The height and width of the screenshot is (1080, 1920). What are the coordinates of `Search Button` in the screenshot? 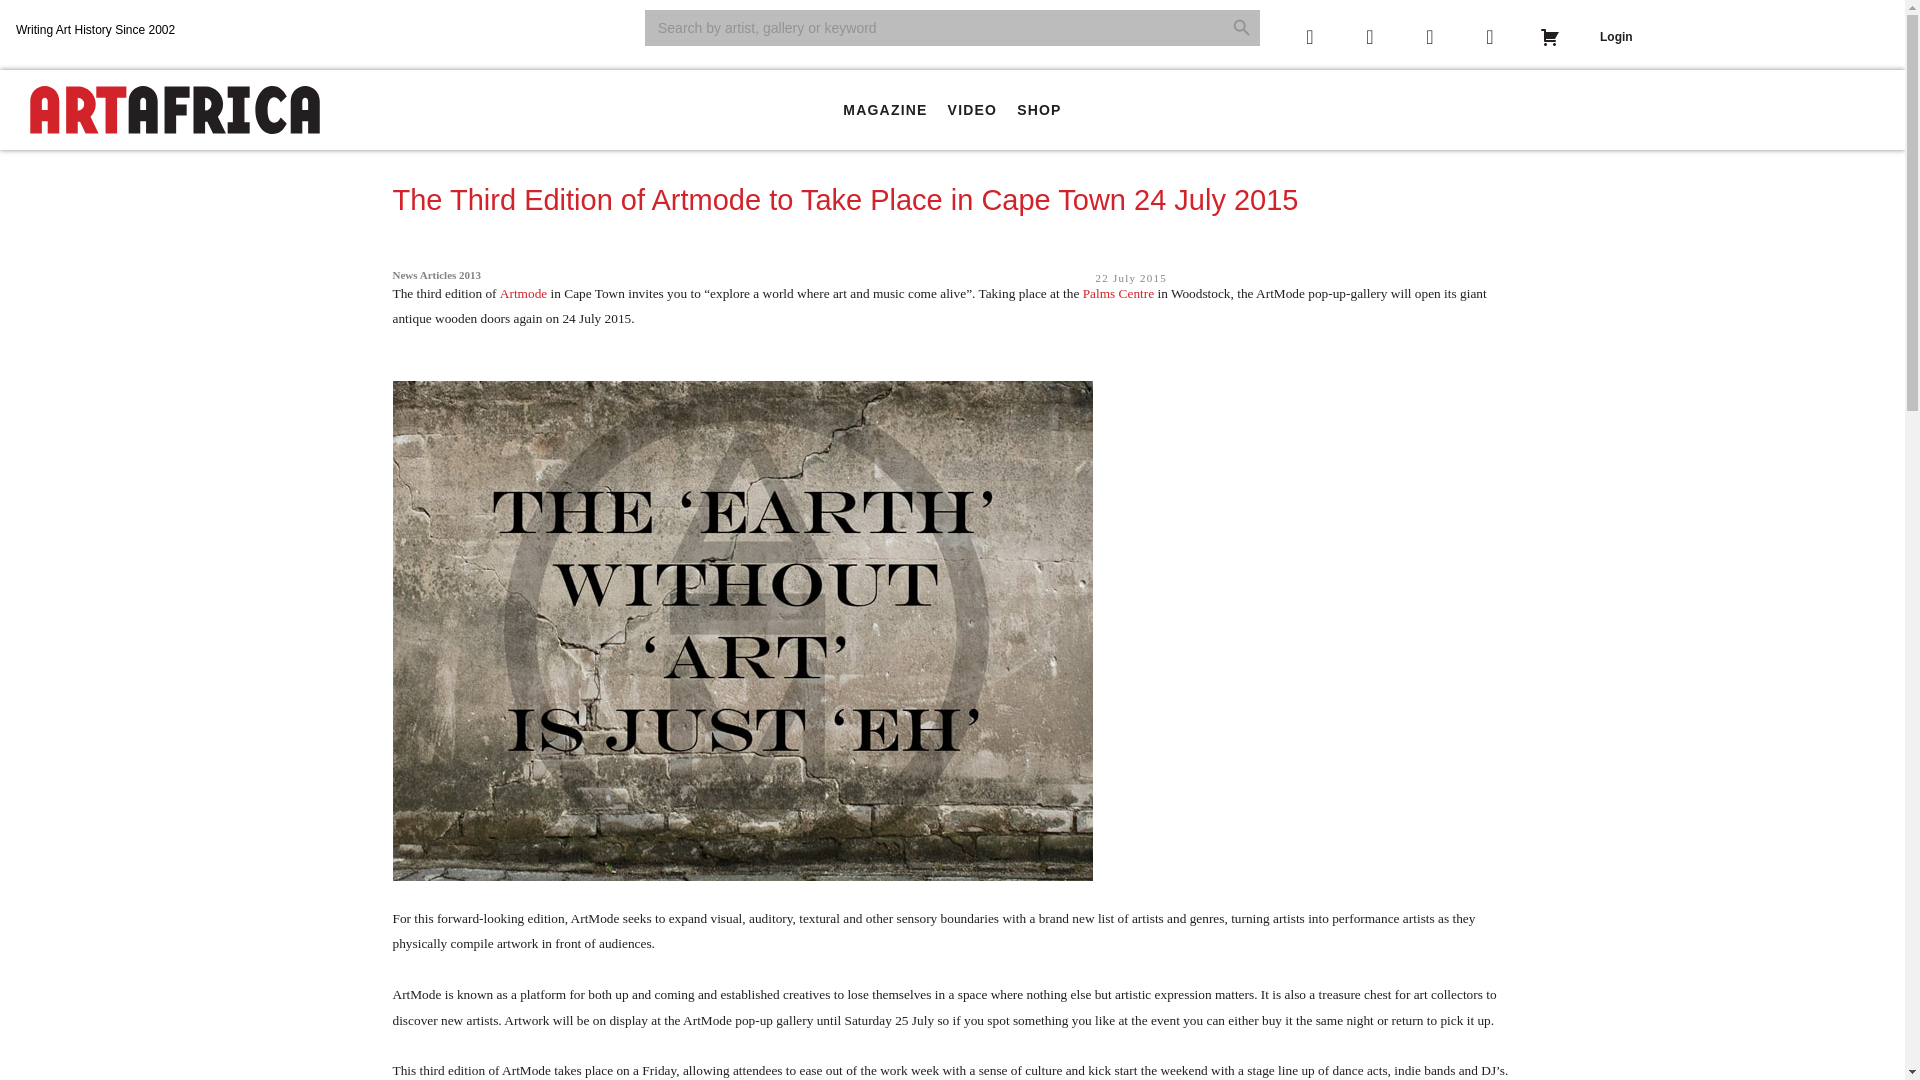 It's located at (1242, 28).